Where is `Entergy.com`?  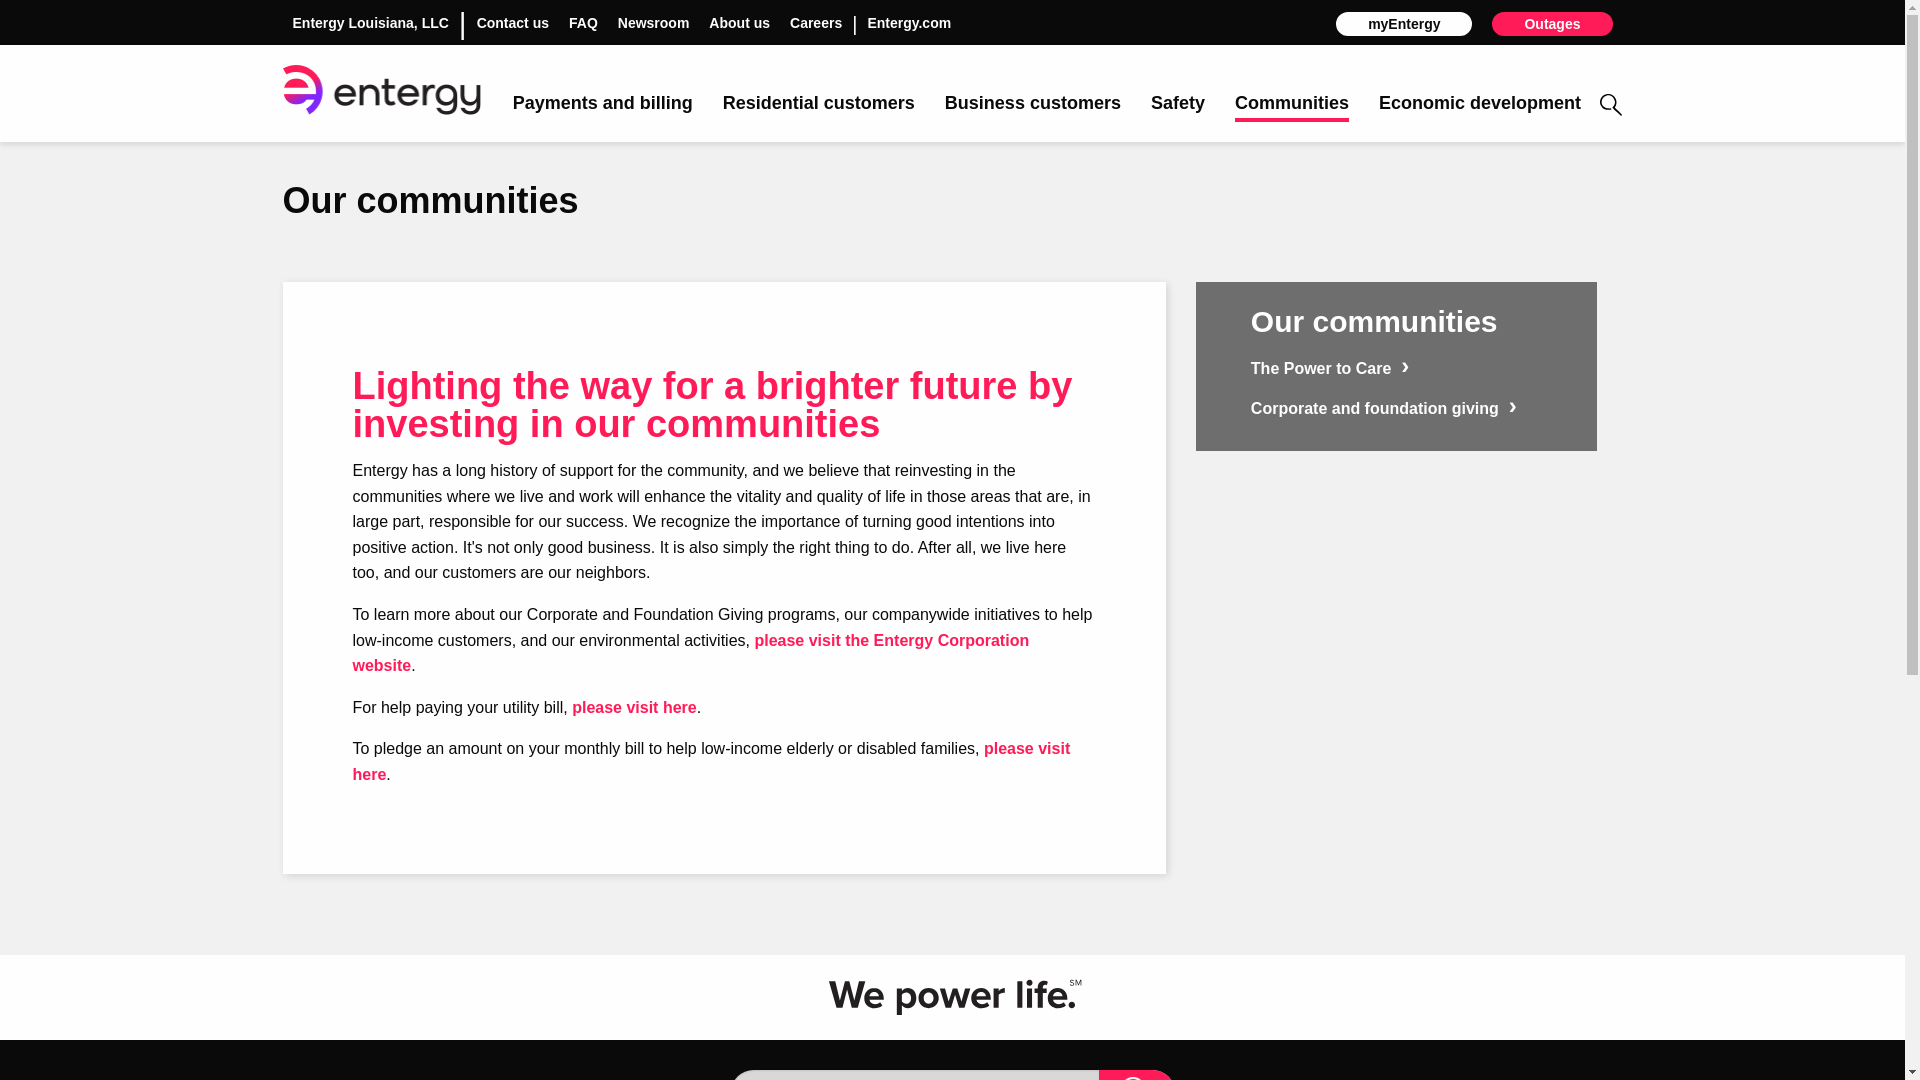
Entergy.com is located at coordinates (908, 22).